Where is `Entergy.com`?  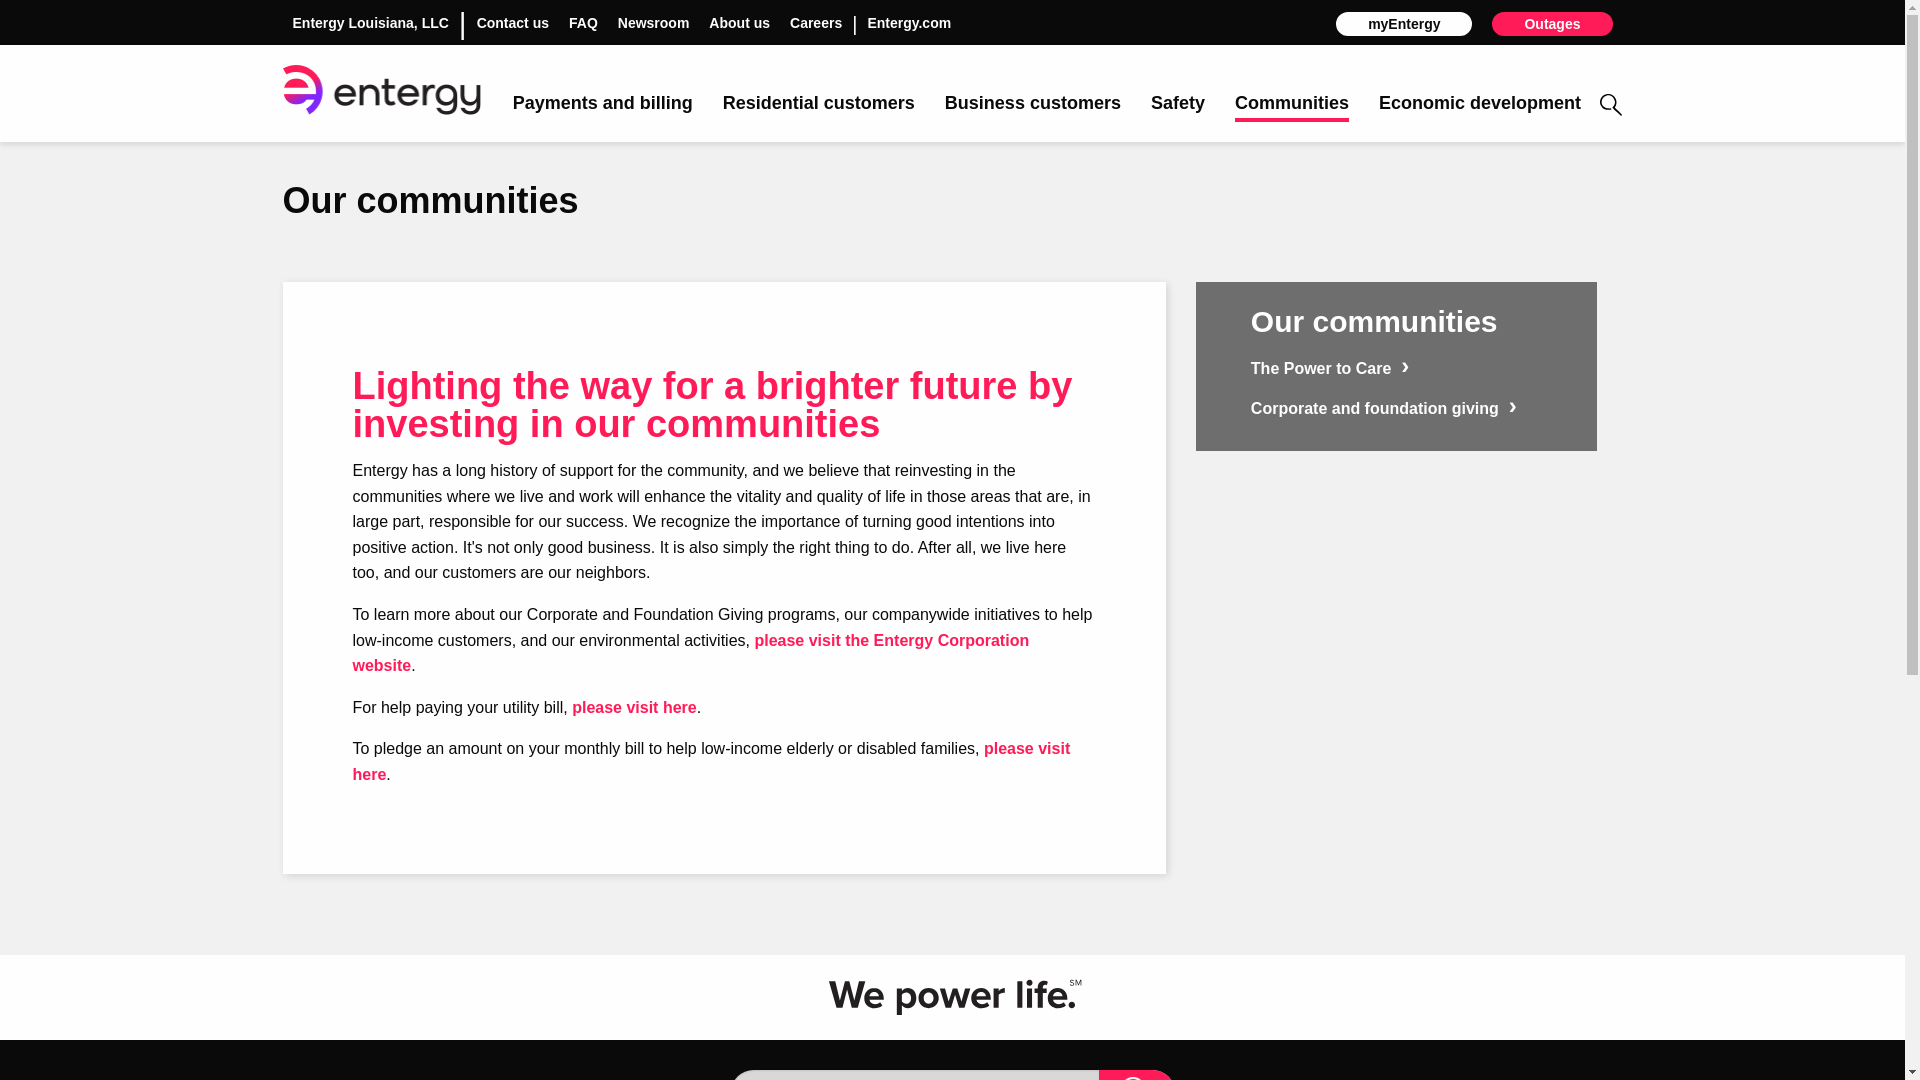
Entergy.com is located at coordinates (908, 22).